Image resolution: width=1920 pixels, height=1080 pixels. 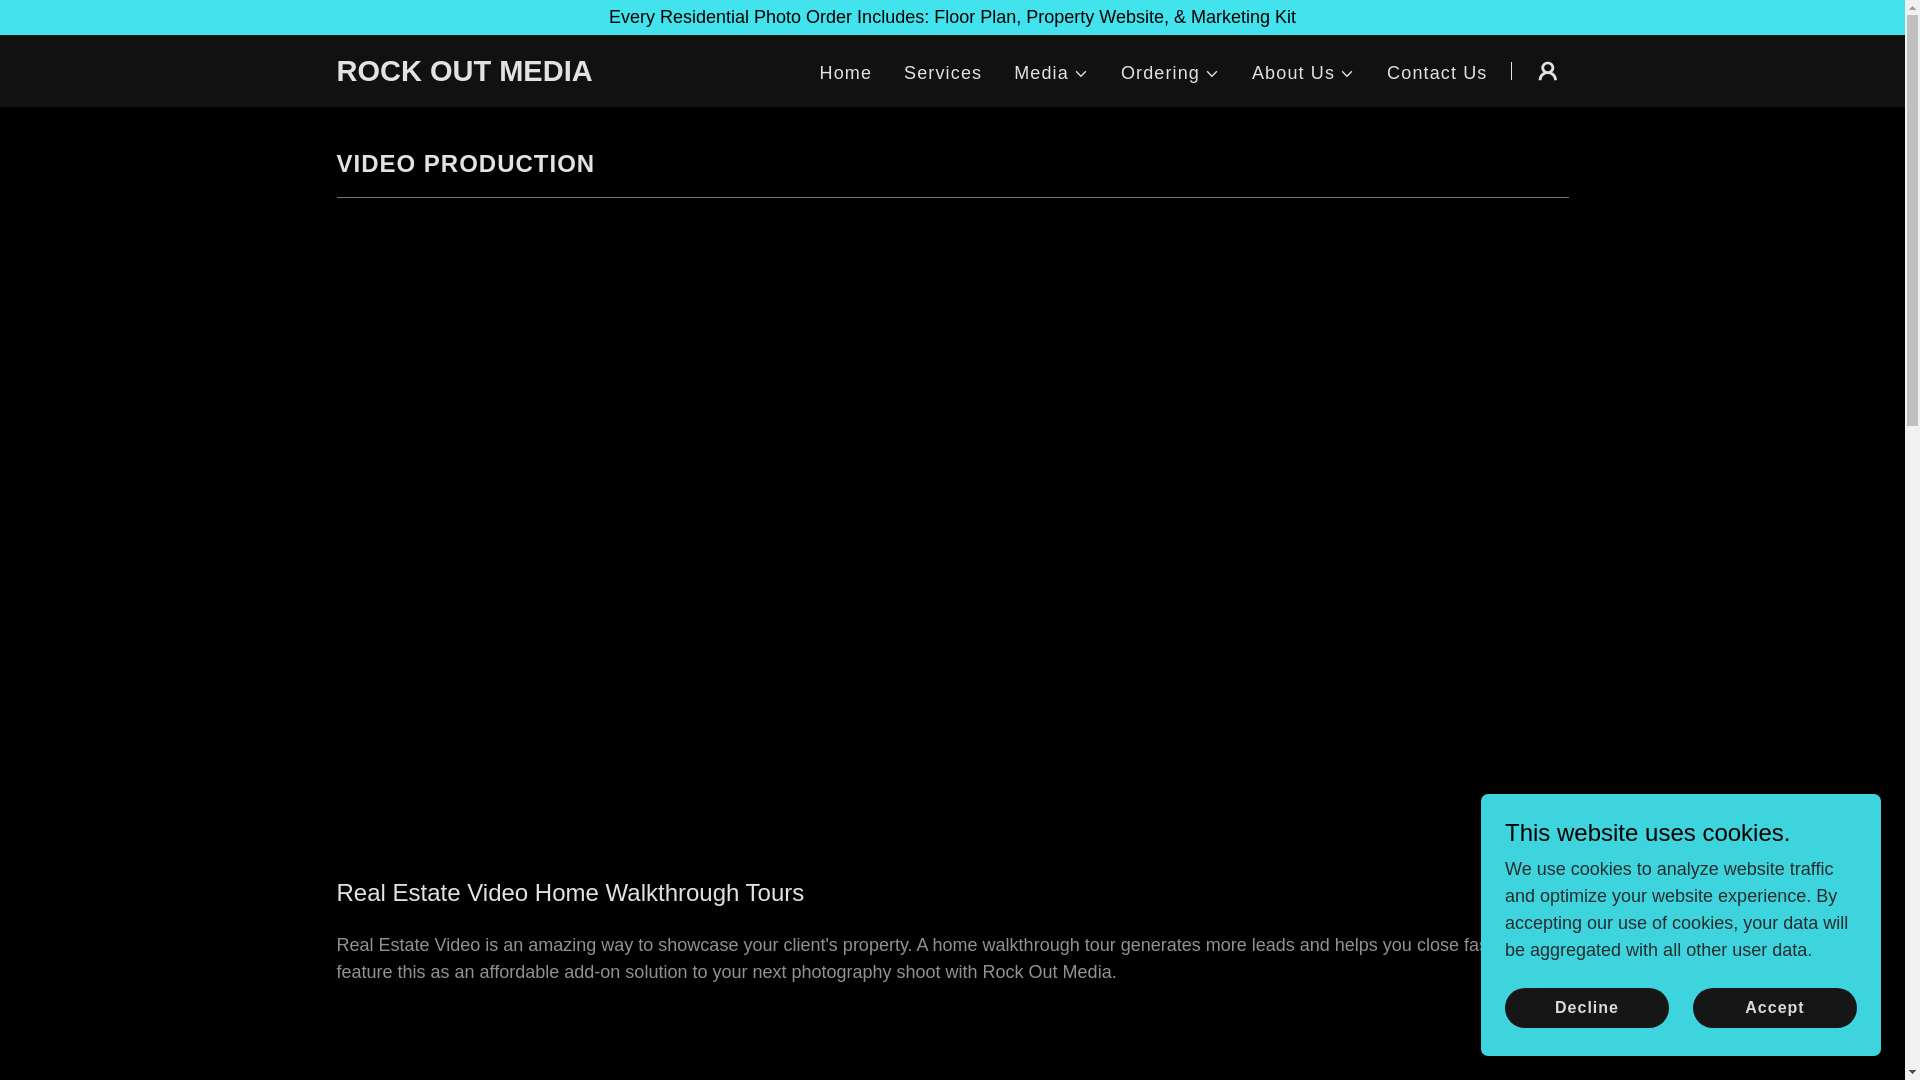 I want to click on Contact Us, so click(x=1436, y=73).